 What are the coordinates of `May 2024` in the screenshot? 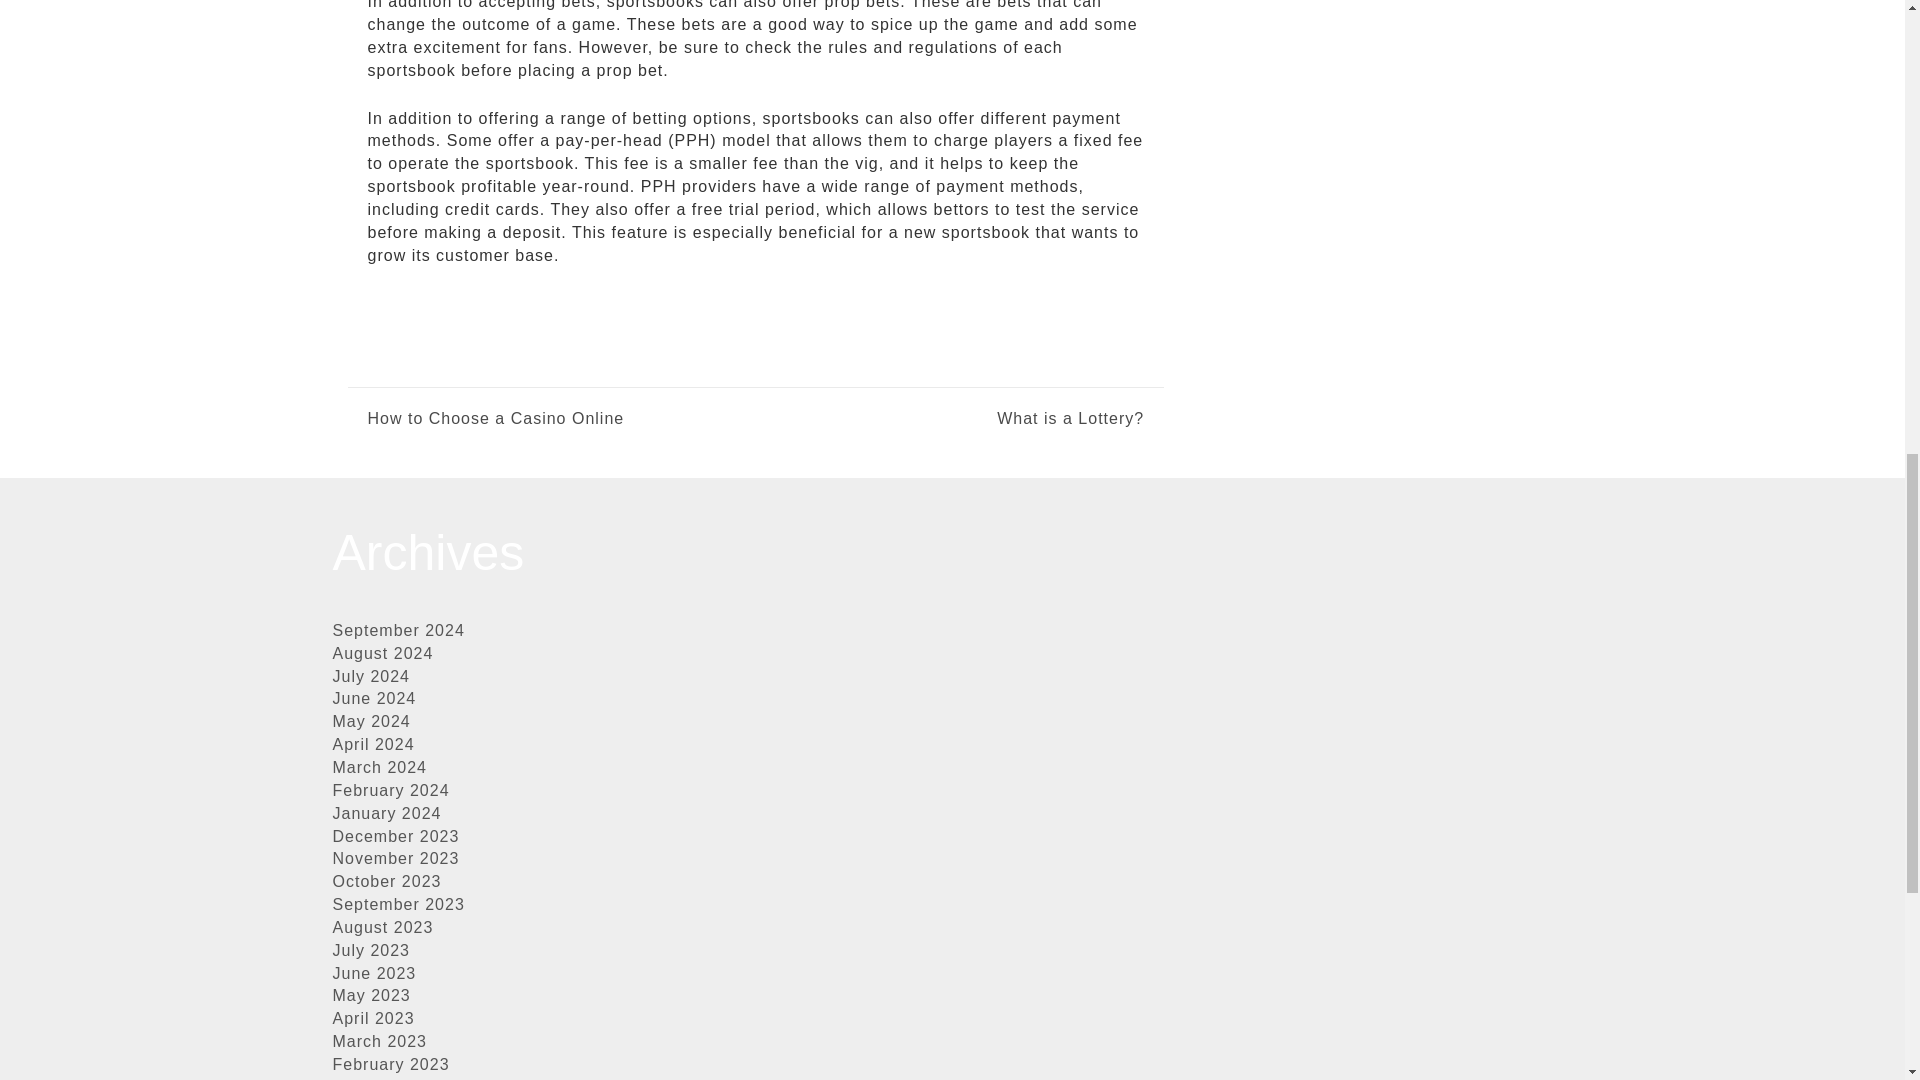 It's located at (371, 721).